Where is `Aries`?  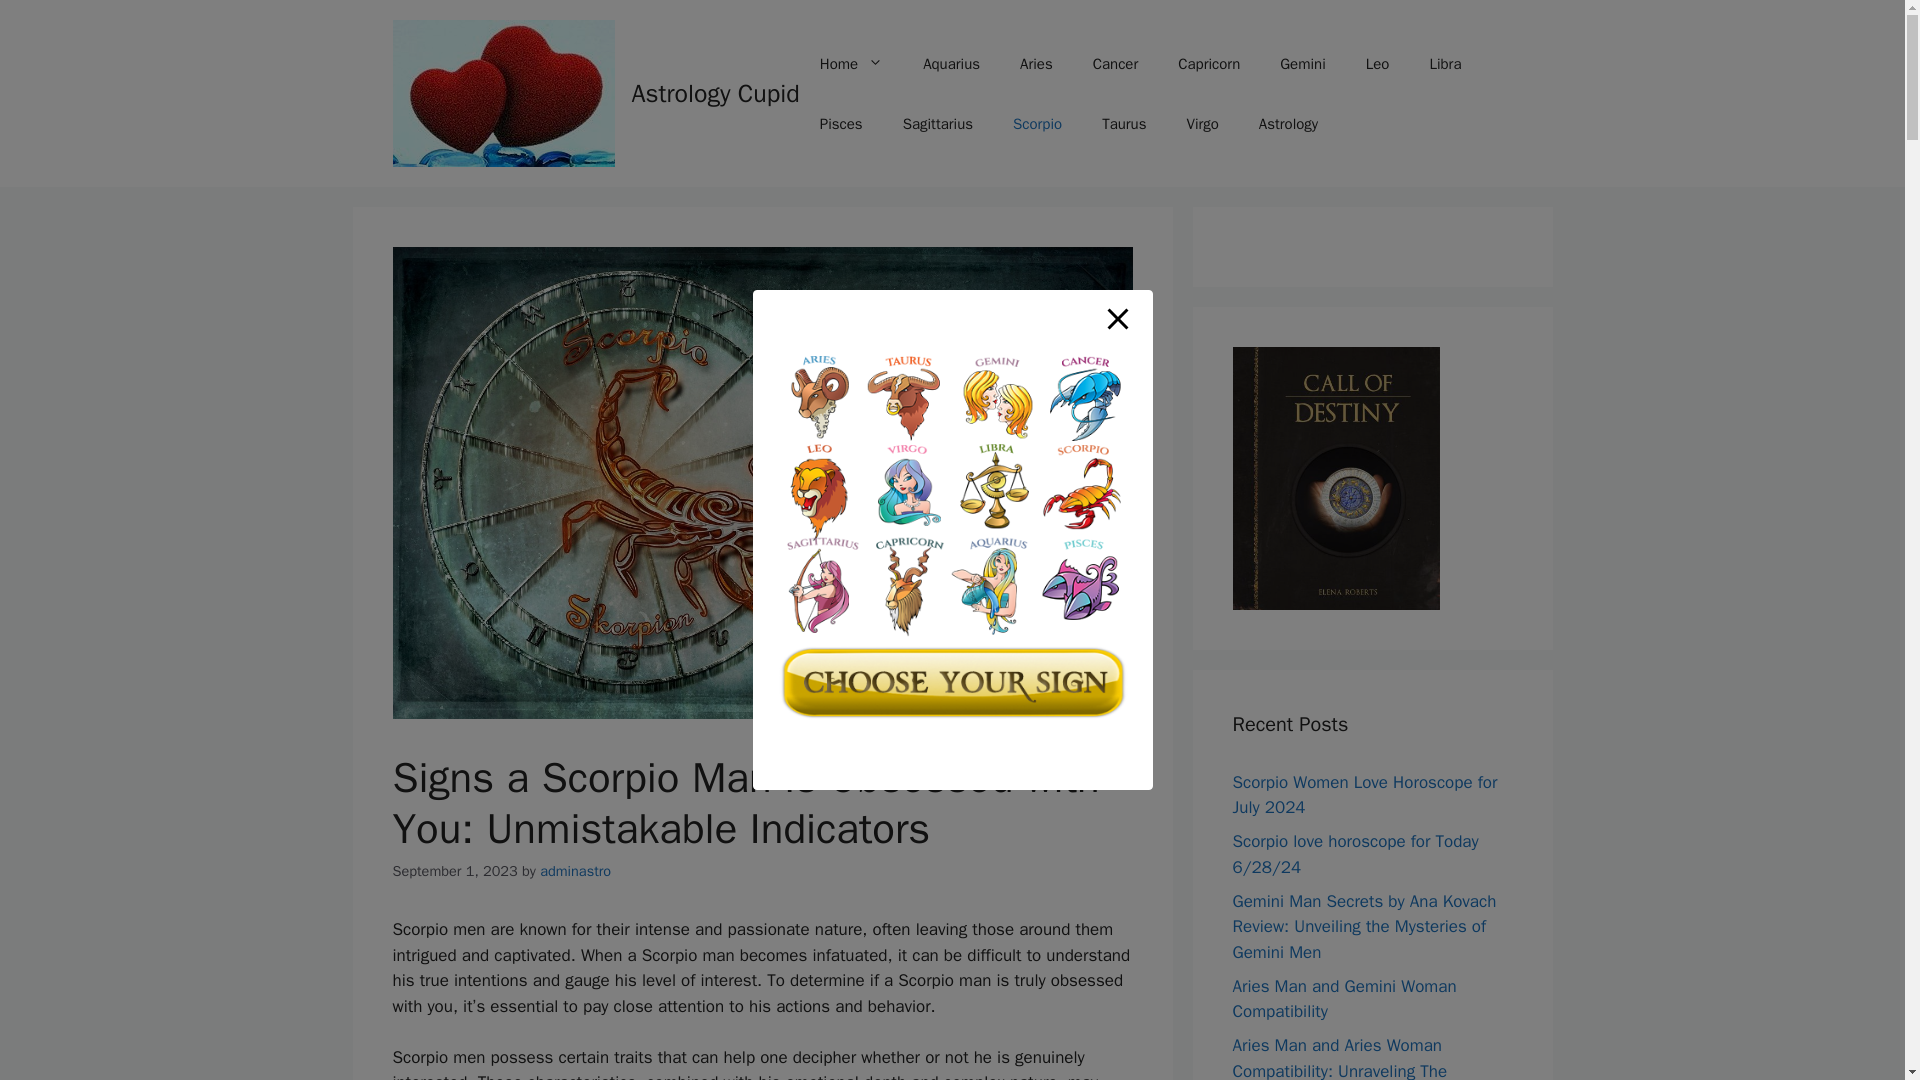 Aries is located at coordinates (1036, 63).